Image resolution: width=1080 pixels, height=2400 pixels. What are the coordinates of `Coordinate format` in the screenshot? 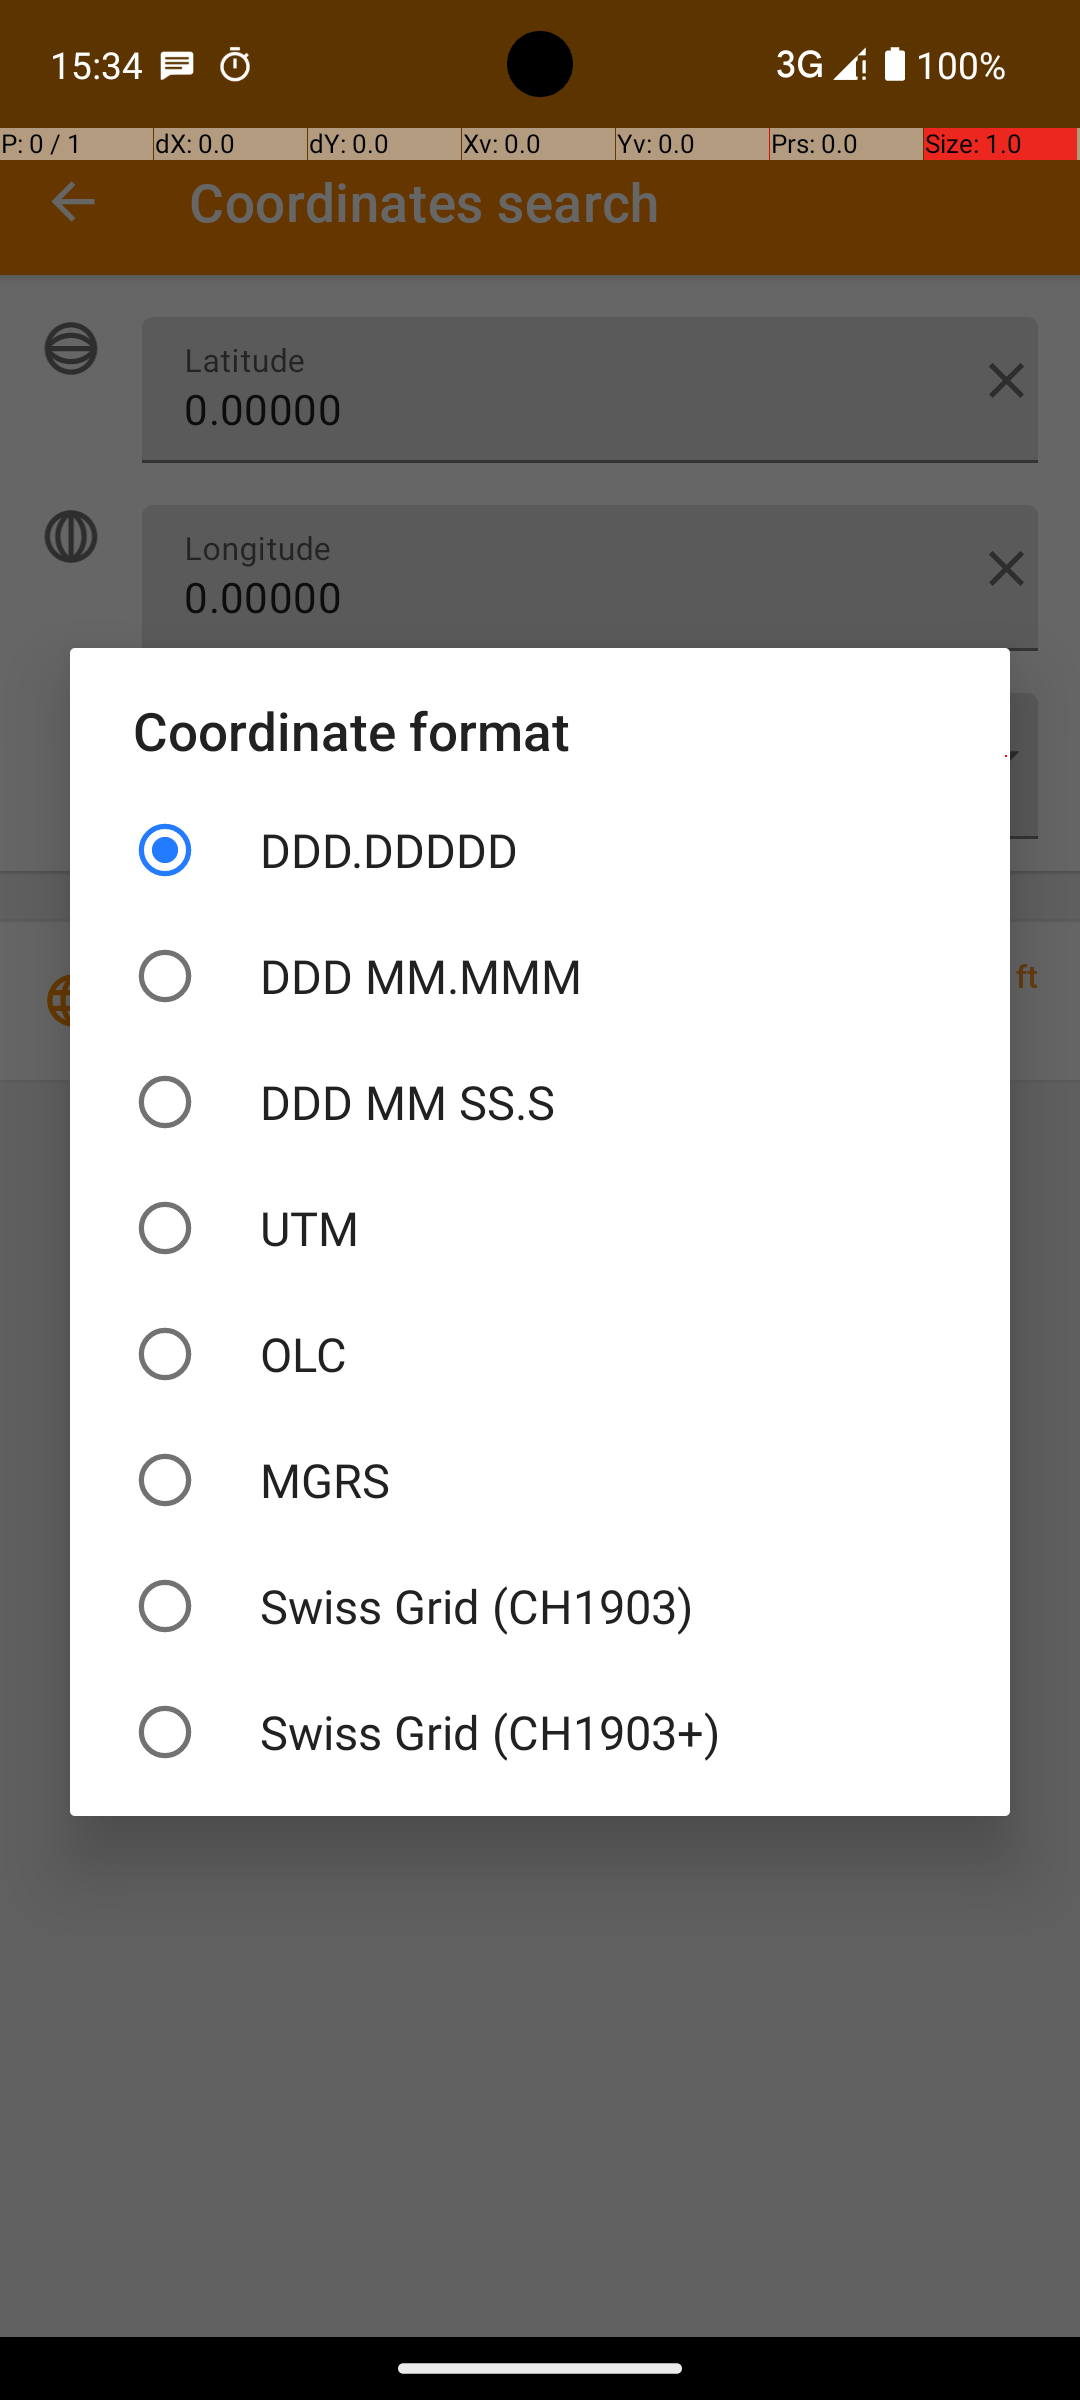 It's located at (540, 730).